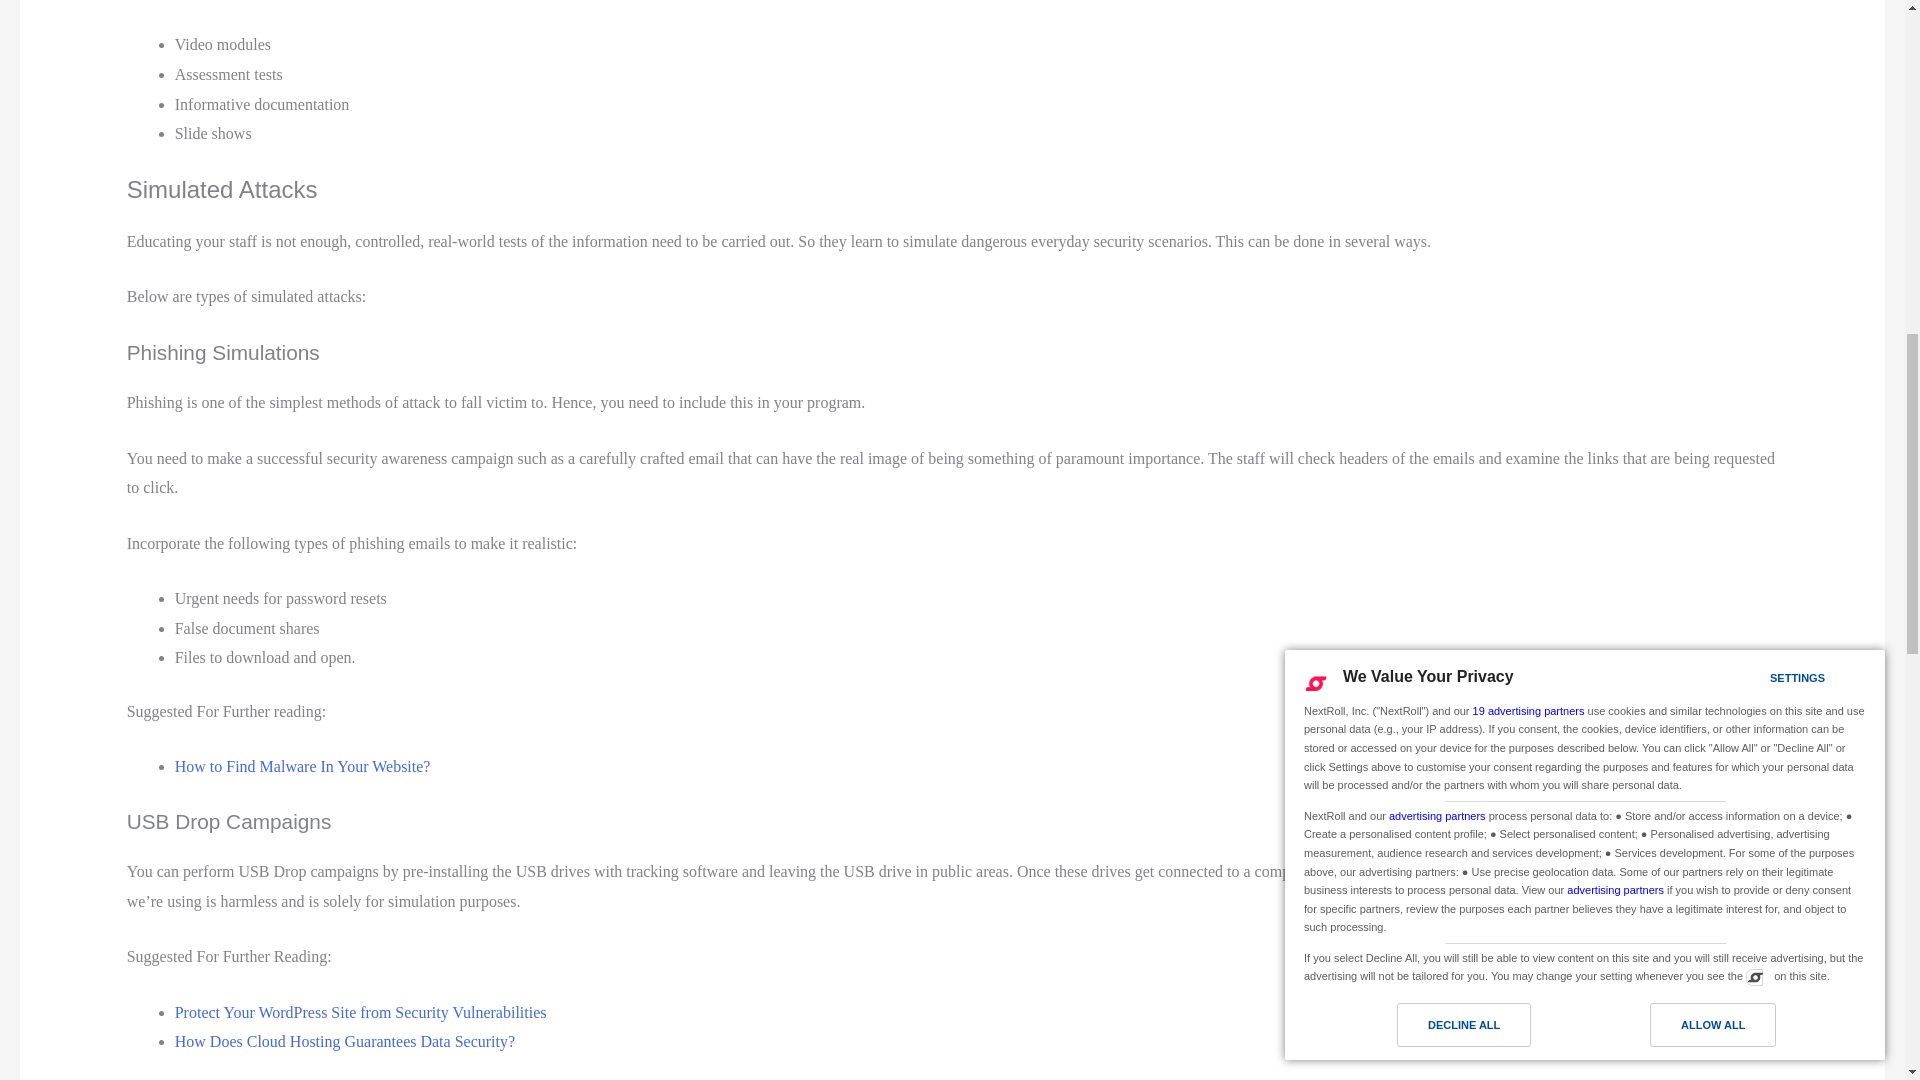 The image size is (1920, 1080). Describe the element at coordinates (360, 1012) in the screenshot. I see `Protect Your WordPress Site from Security Vulnerabilities` at that location.